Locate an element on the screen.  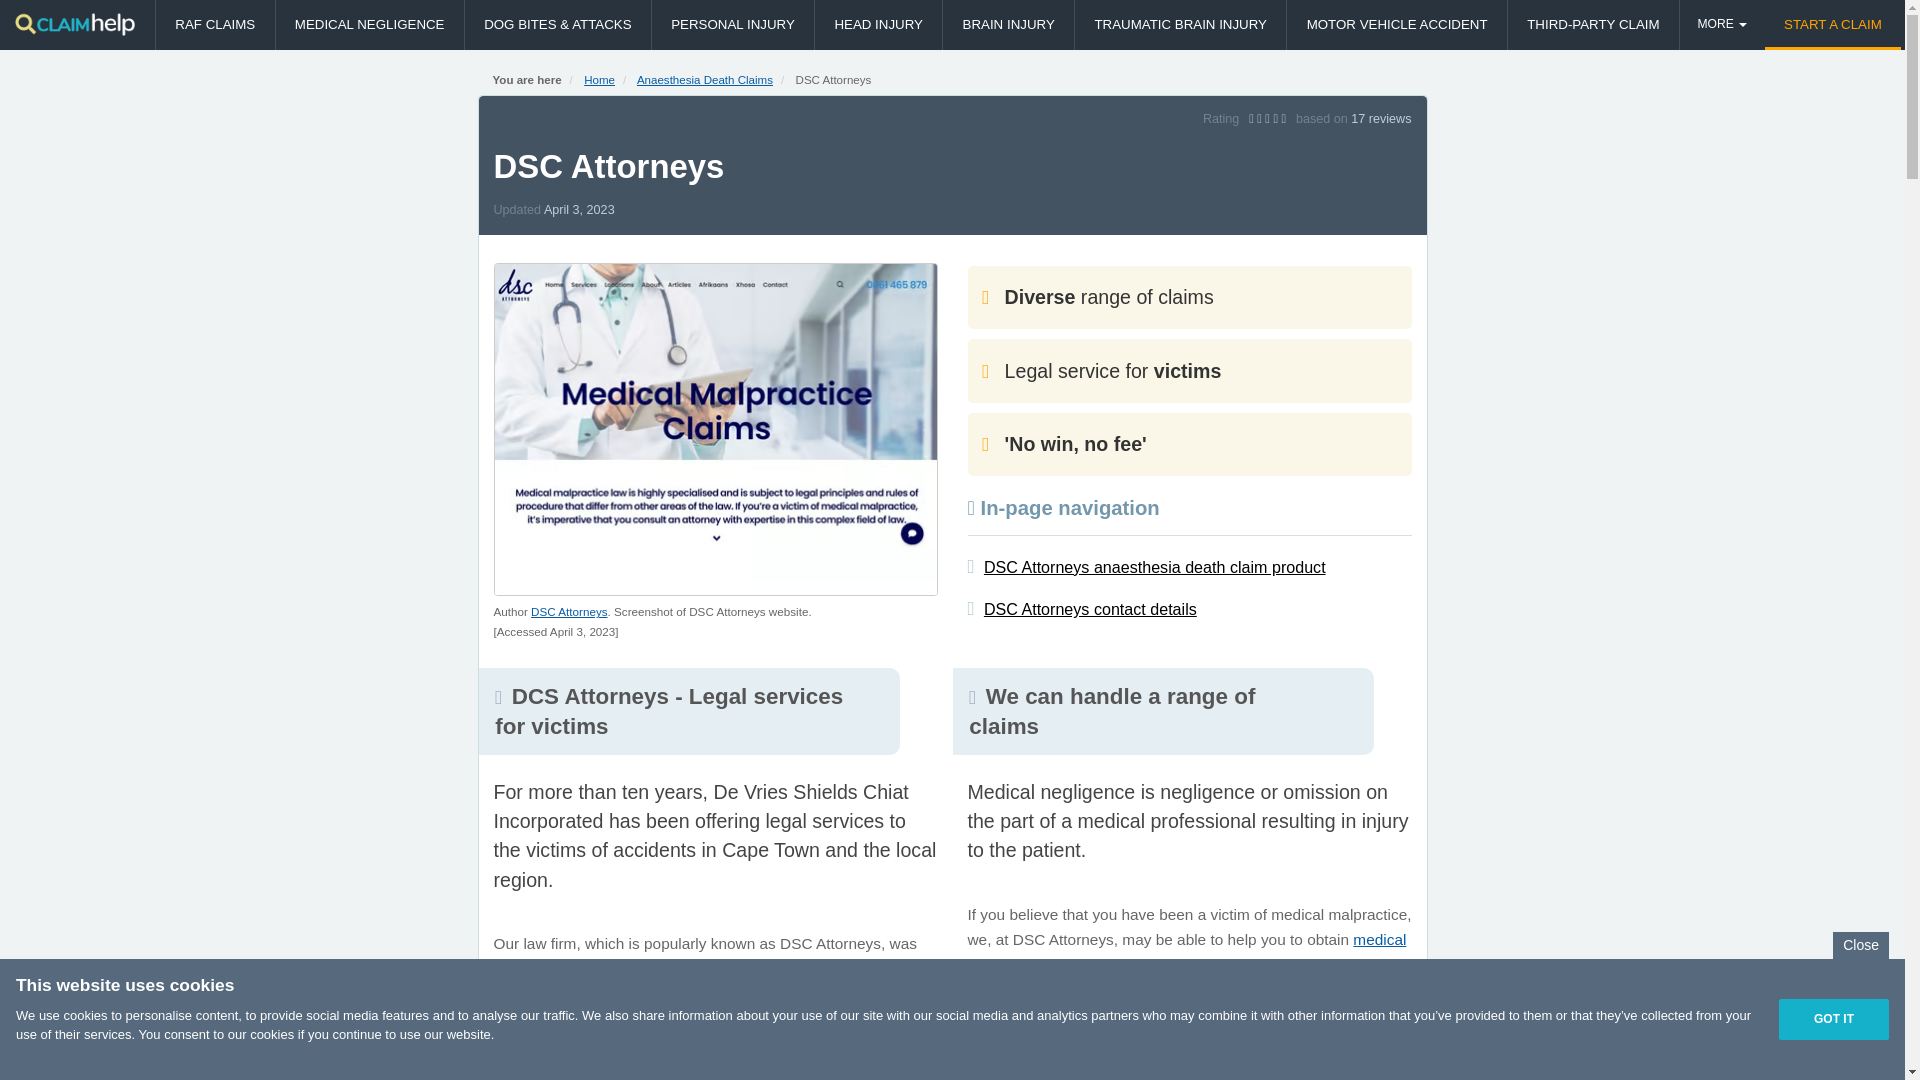
Traumatic Brain Injury is located at coordinates (1180, 24).